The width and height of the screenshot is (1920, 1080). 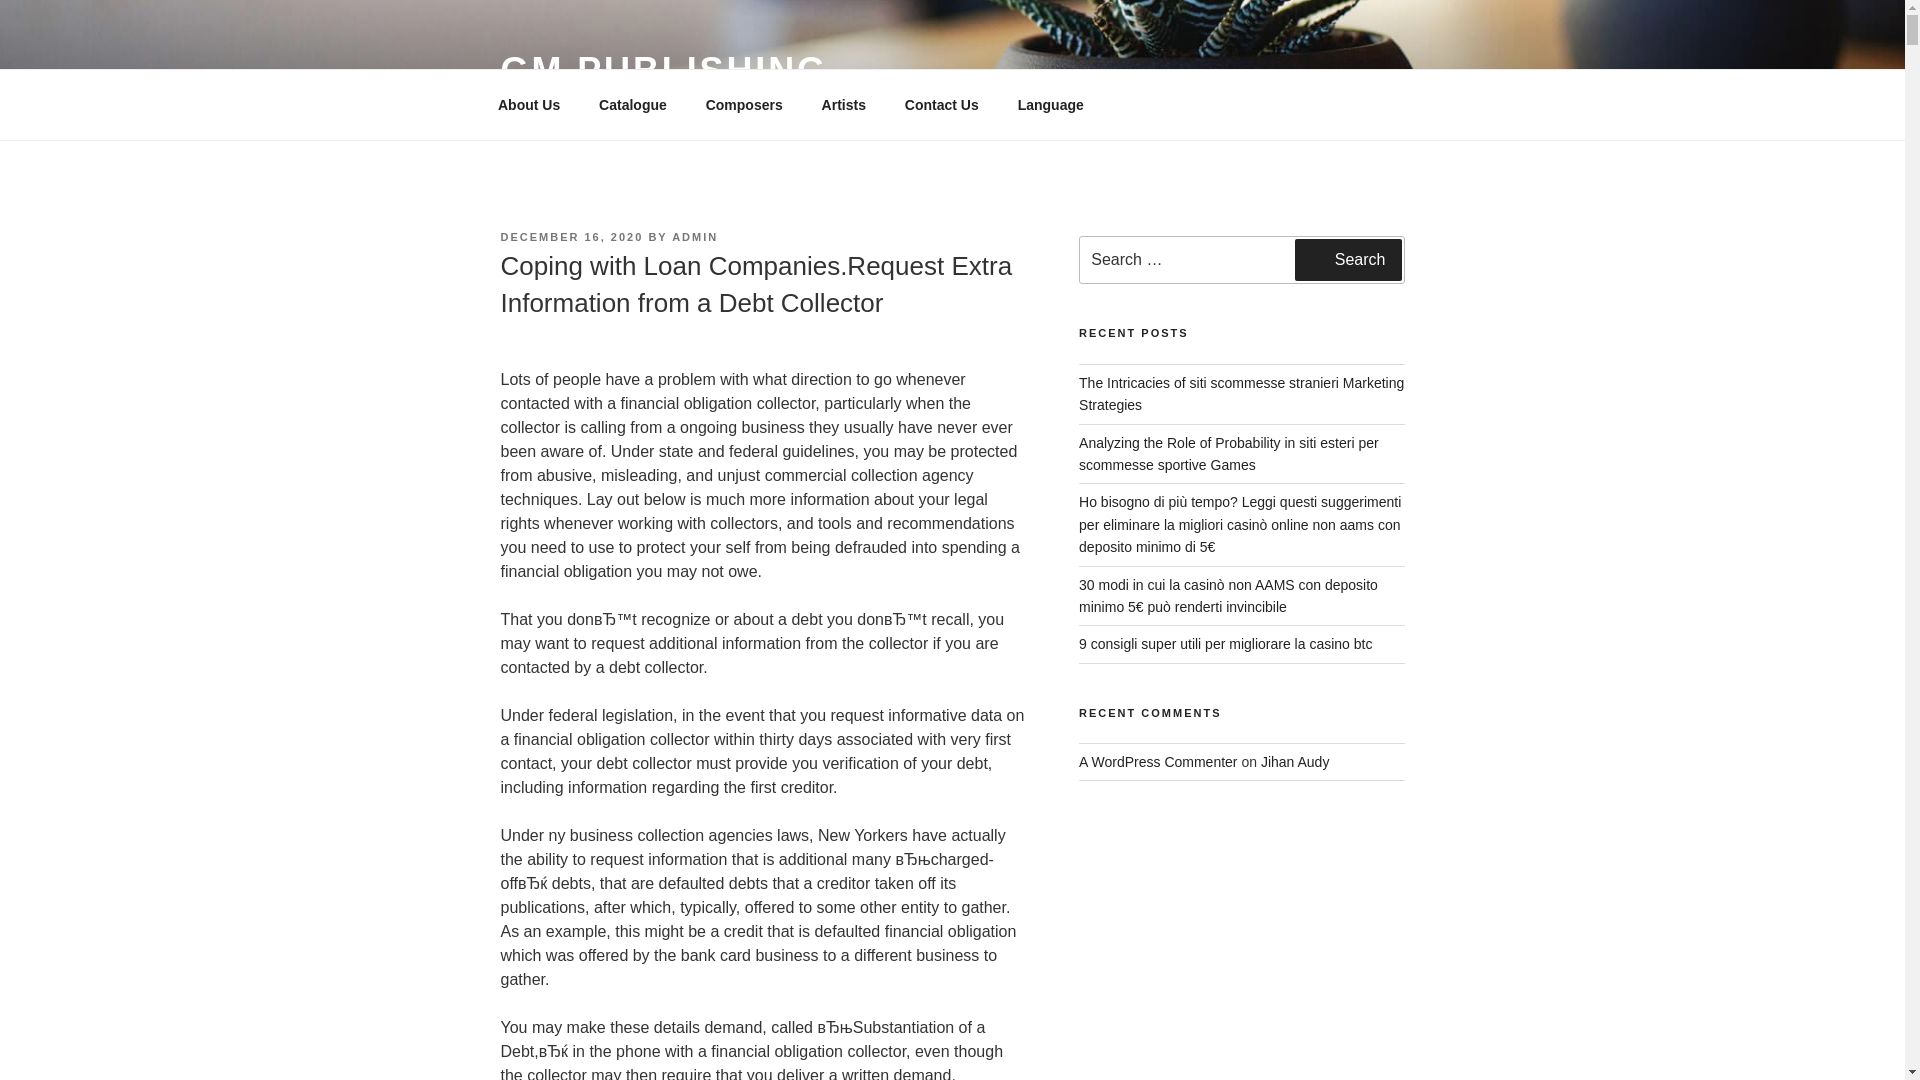 I want to click on A WordPress Commenter, so click(x=1158, y=762).